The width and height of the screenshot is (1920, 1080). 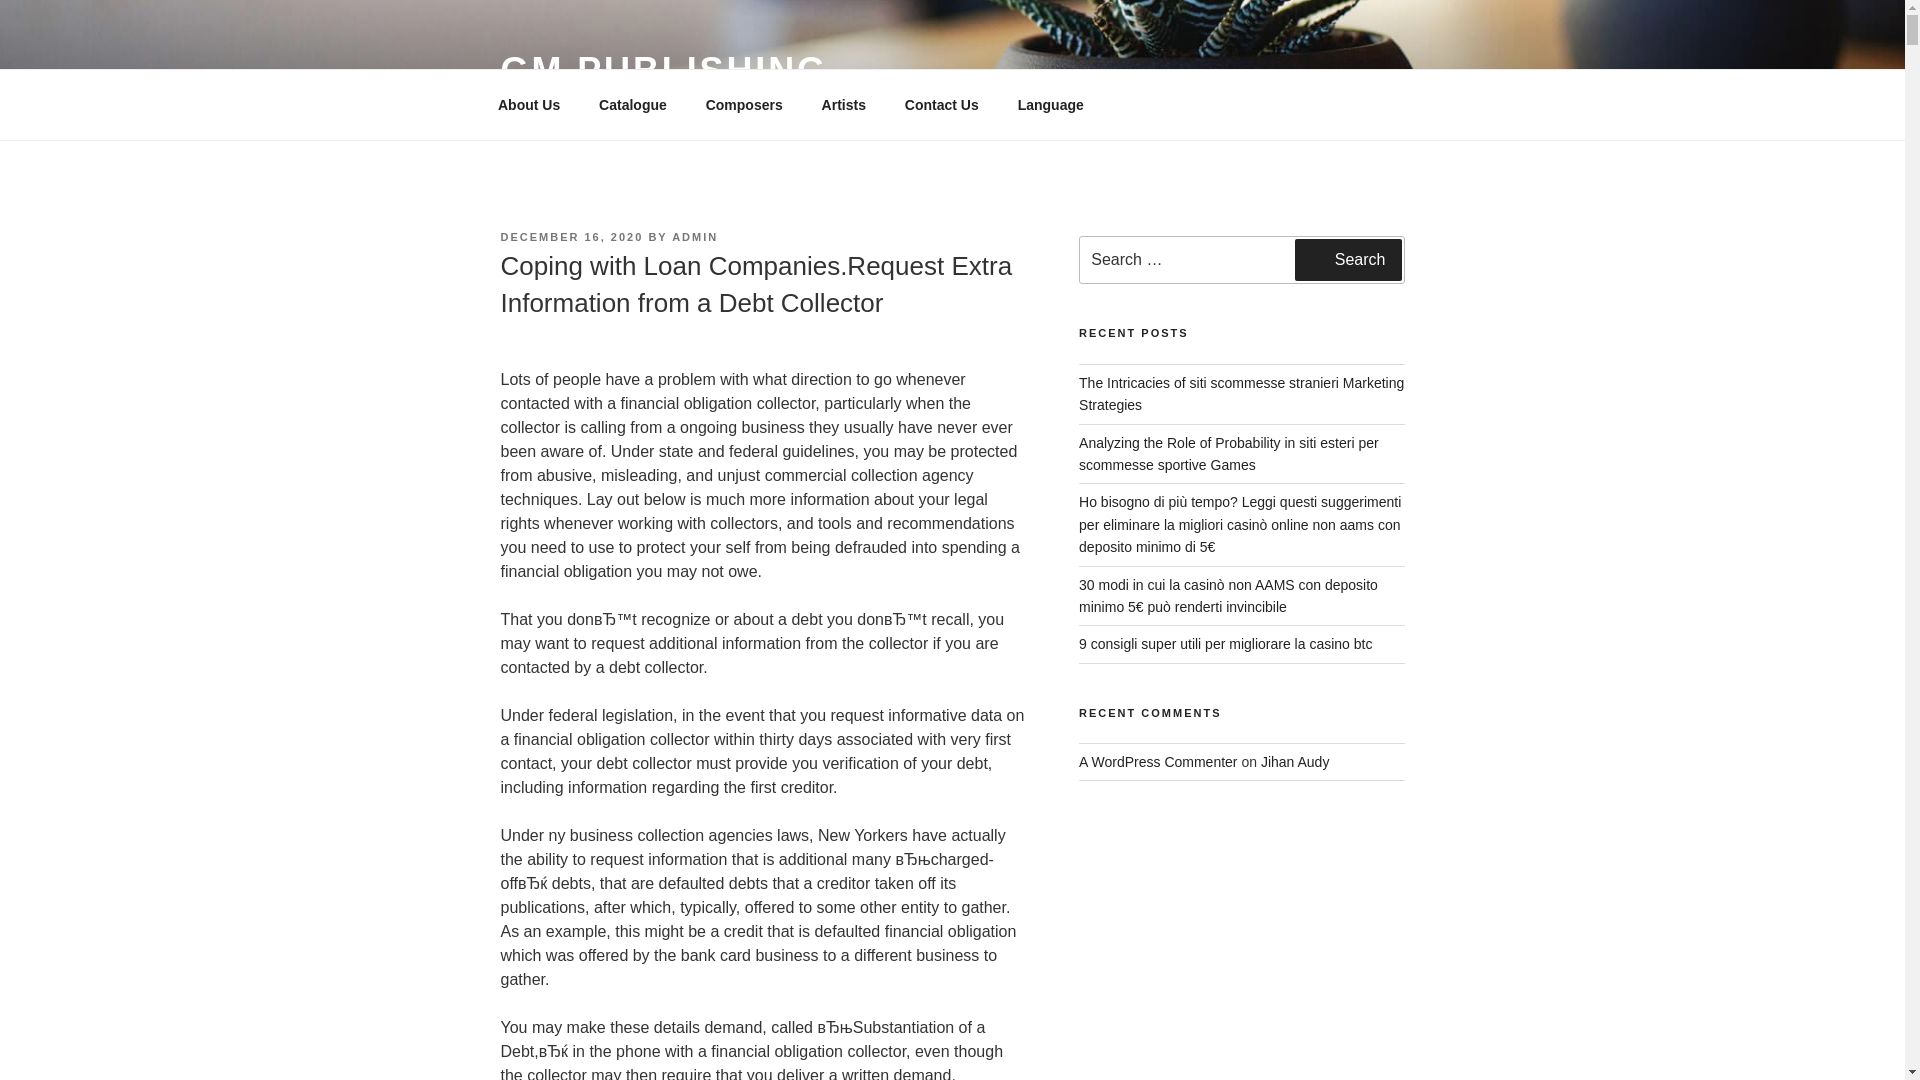 I want to click on A WordPress Commenter, so click(x=1158, y=762).